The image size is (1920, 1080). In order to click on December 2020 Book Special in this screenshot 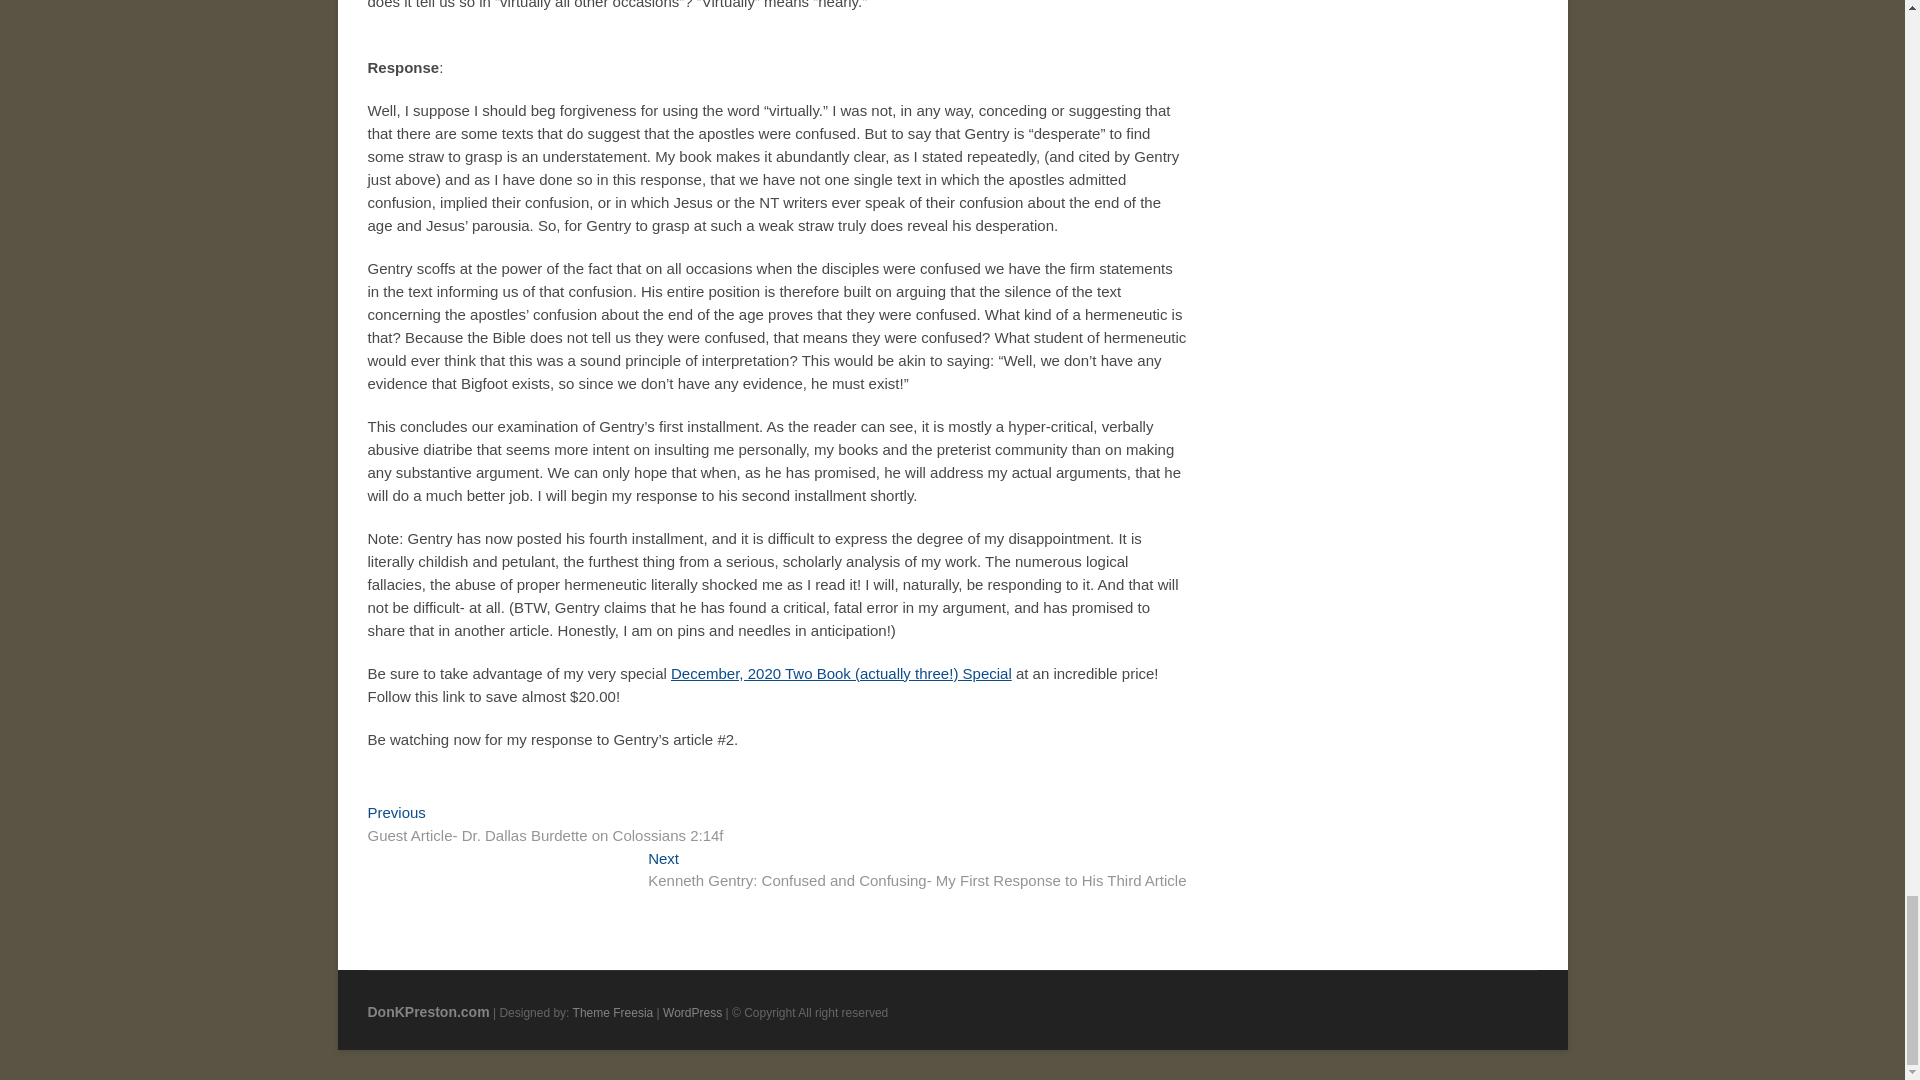, I will do `click(840, 673)`.